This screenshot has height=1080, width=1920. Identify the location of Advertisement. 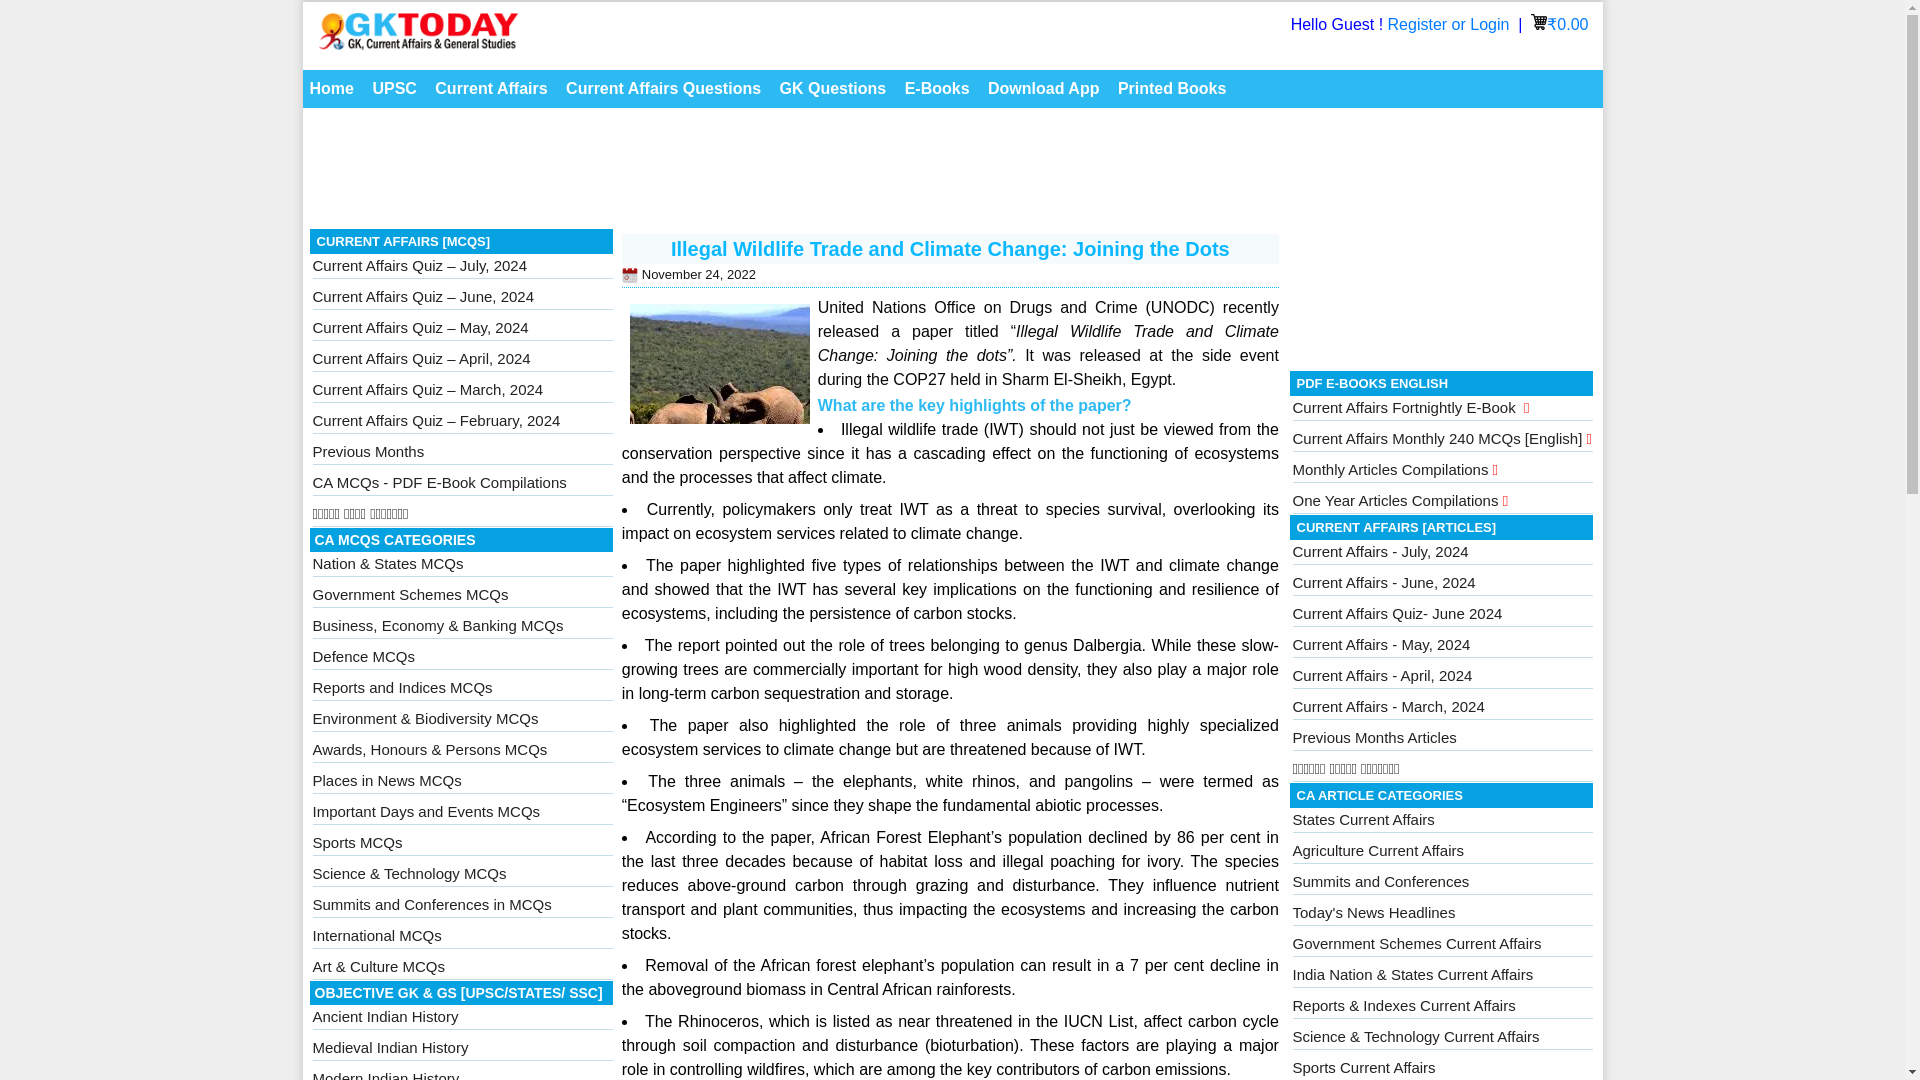
(794, 174).